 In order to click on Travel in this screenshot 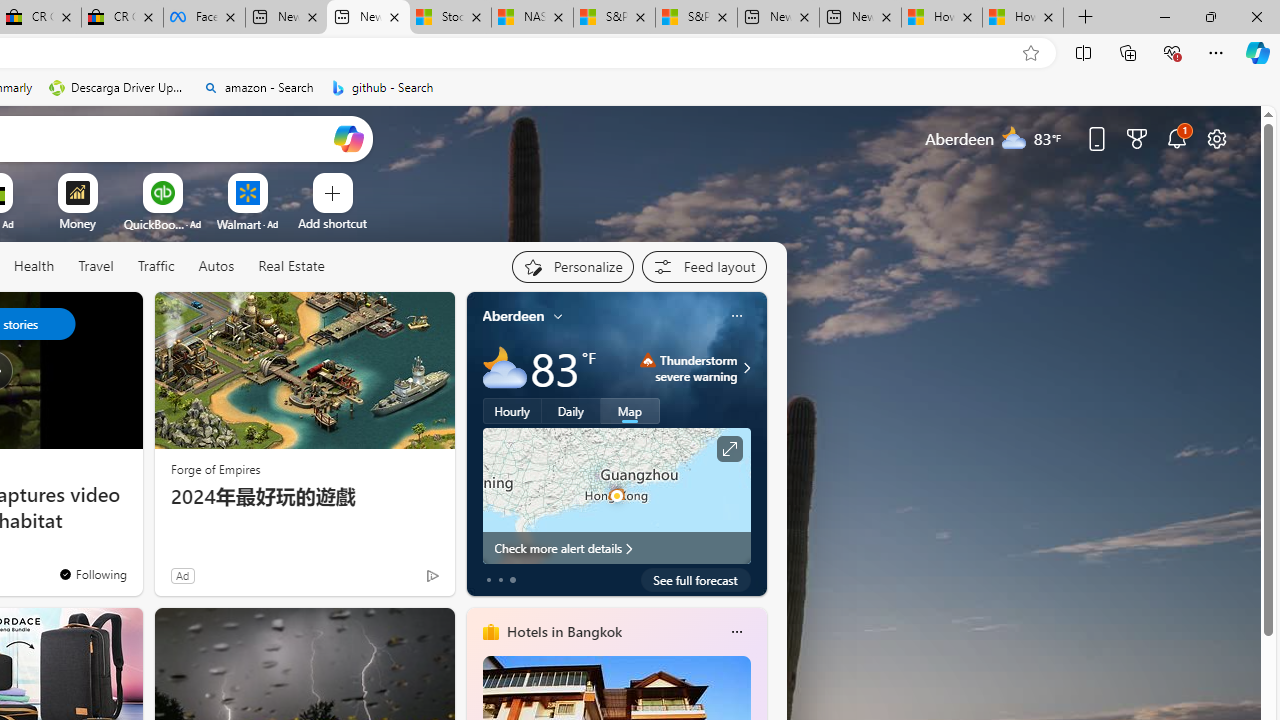, I will do `click(96, 267)`.